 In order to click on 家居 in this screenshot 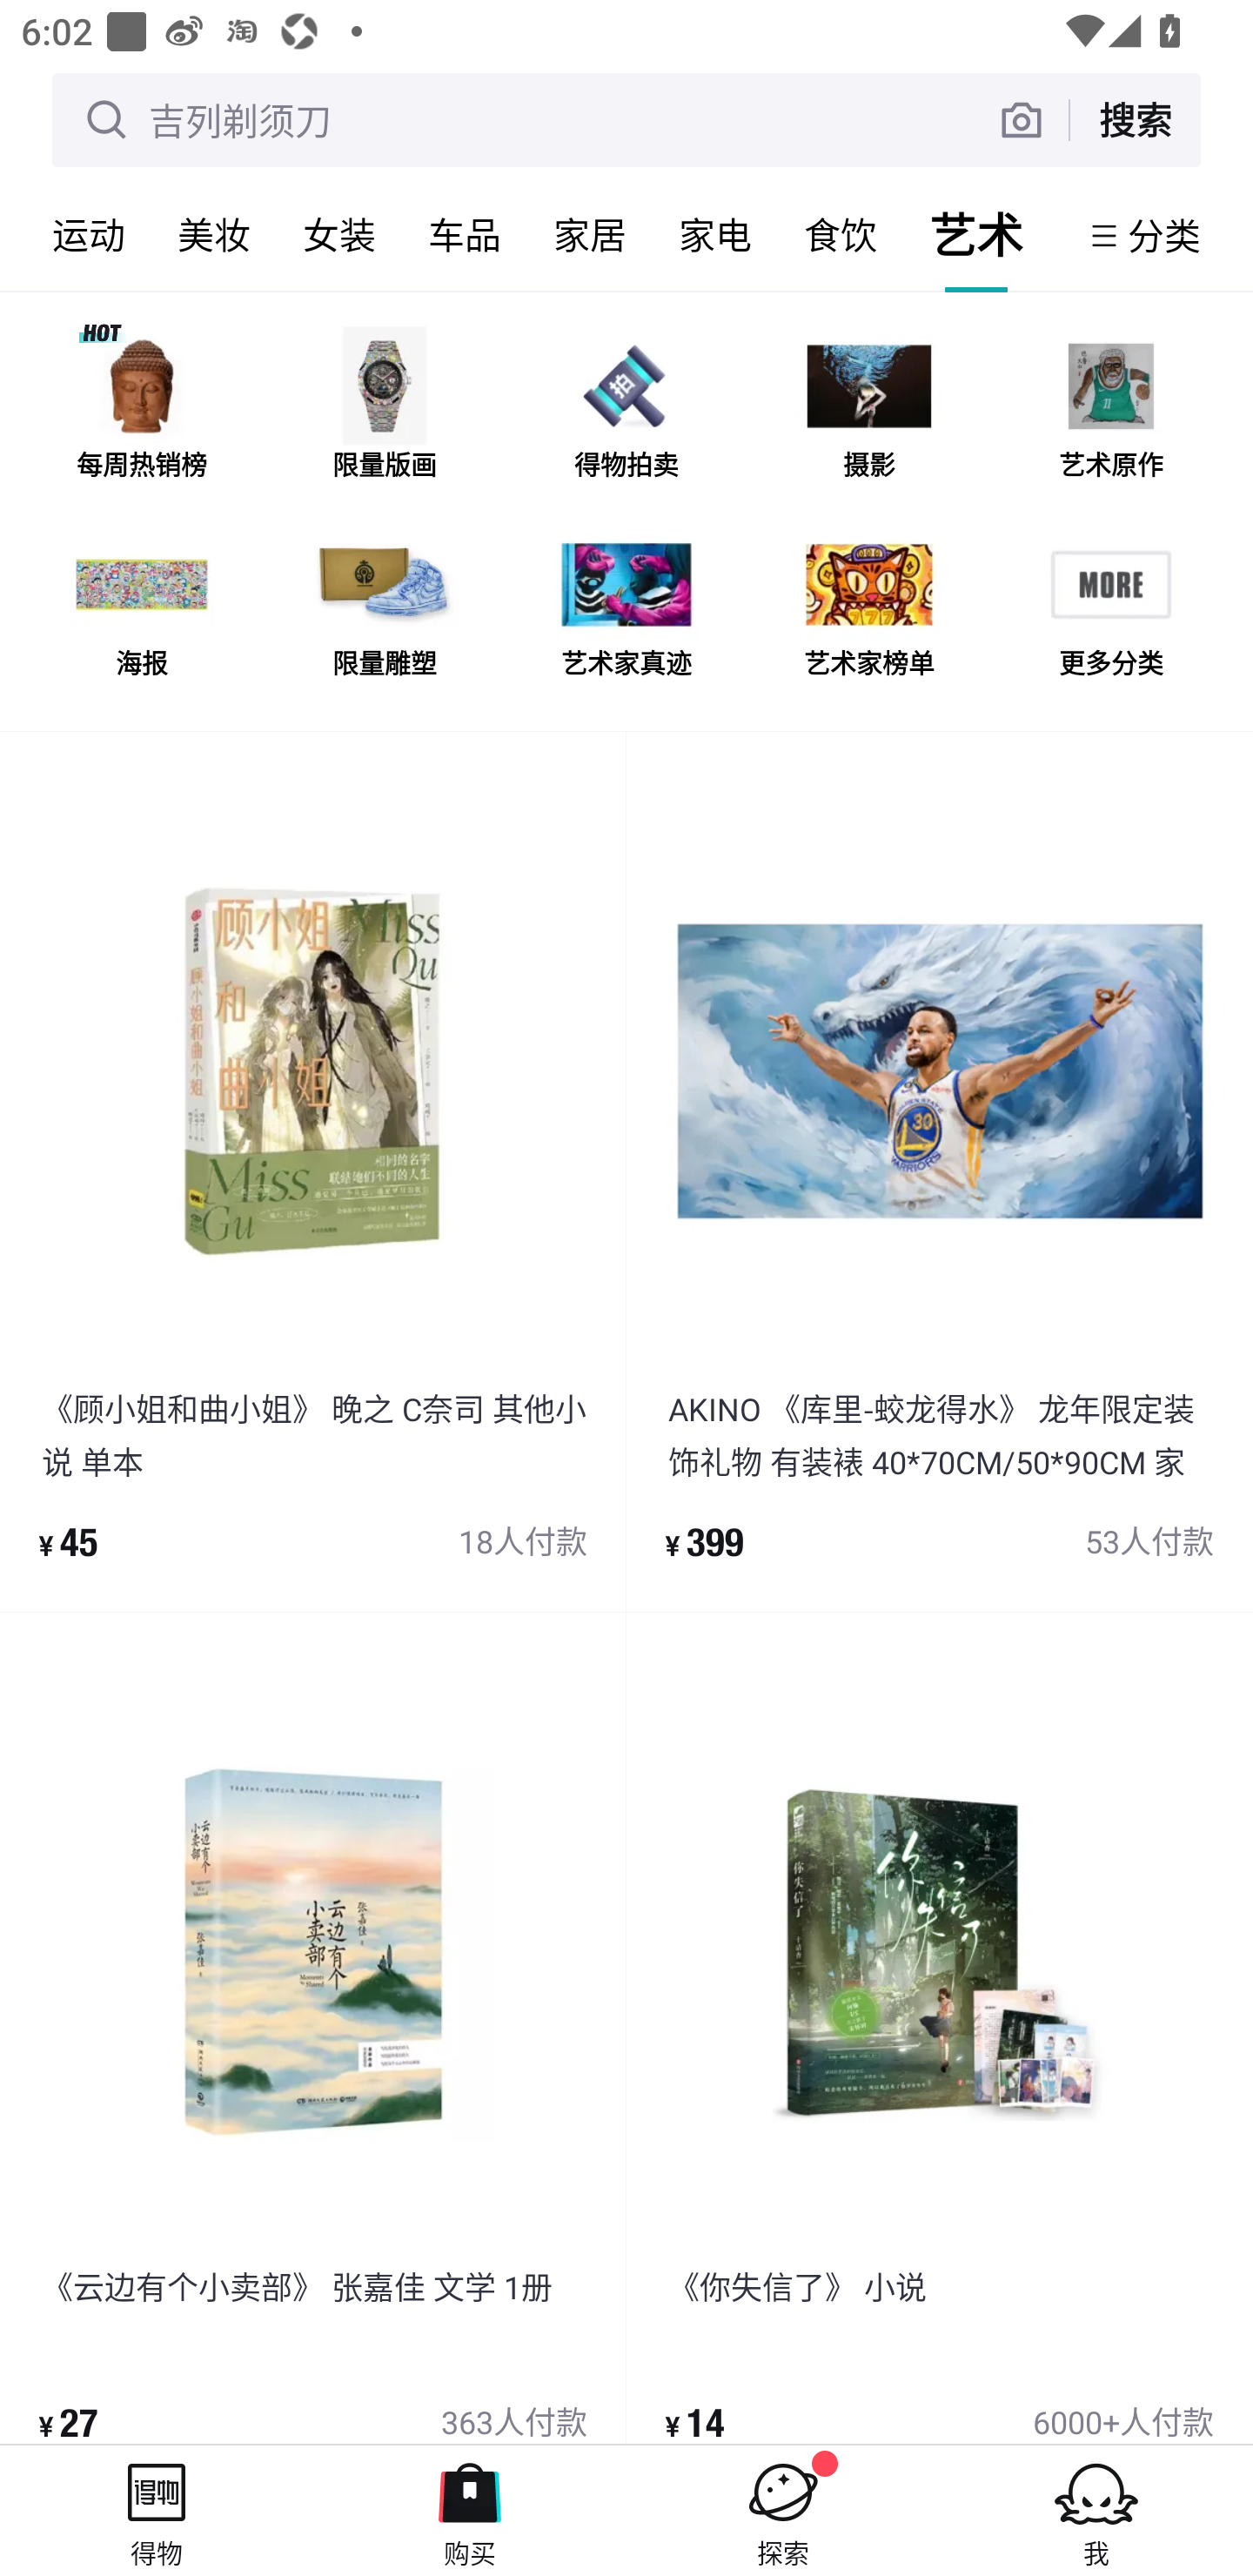, I will do `click(590, 235)`.